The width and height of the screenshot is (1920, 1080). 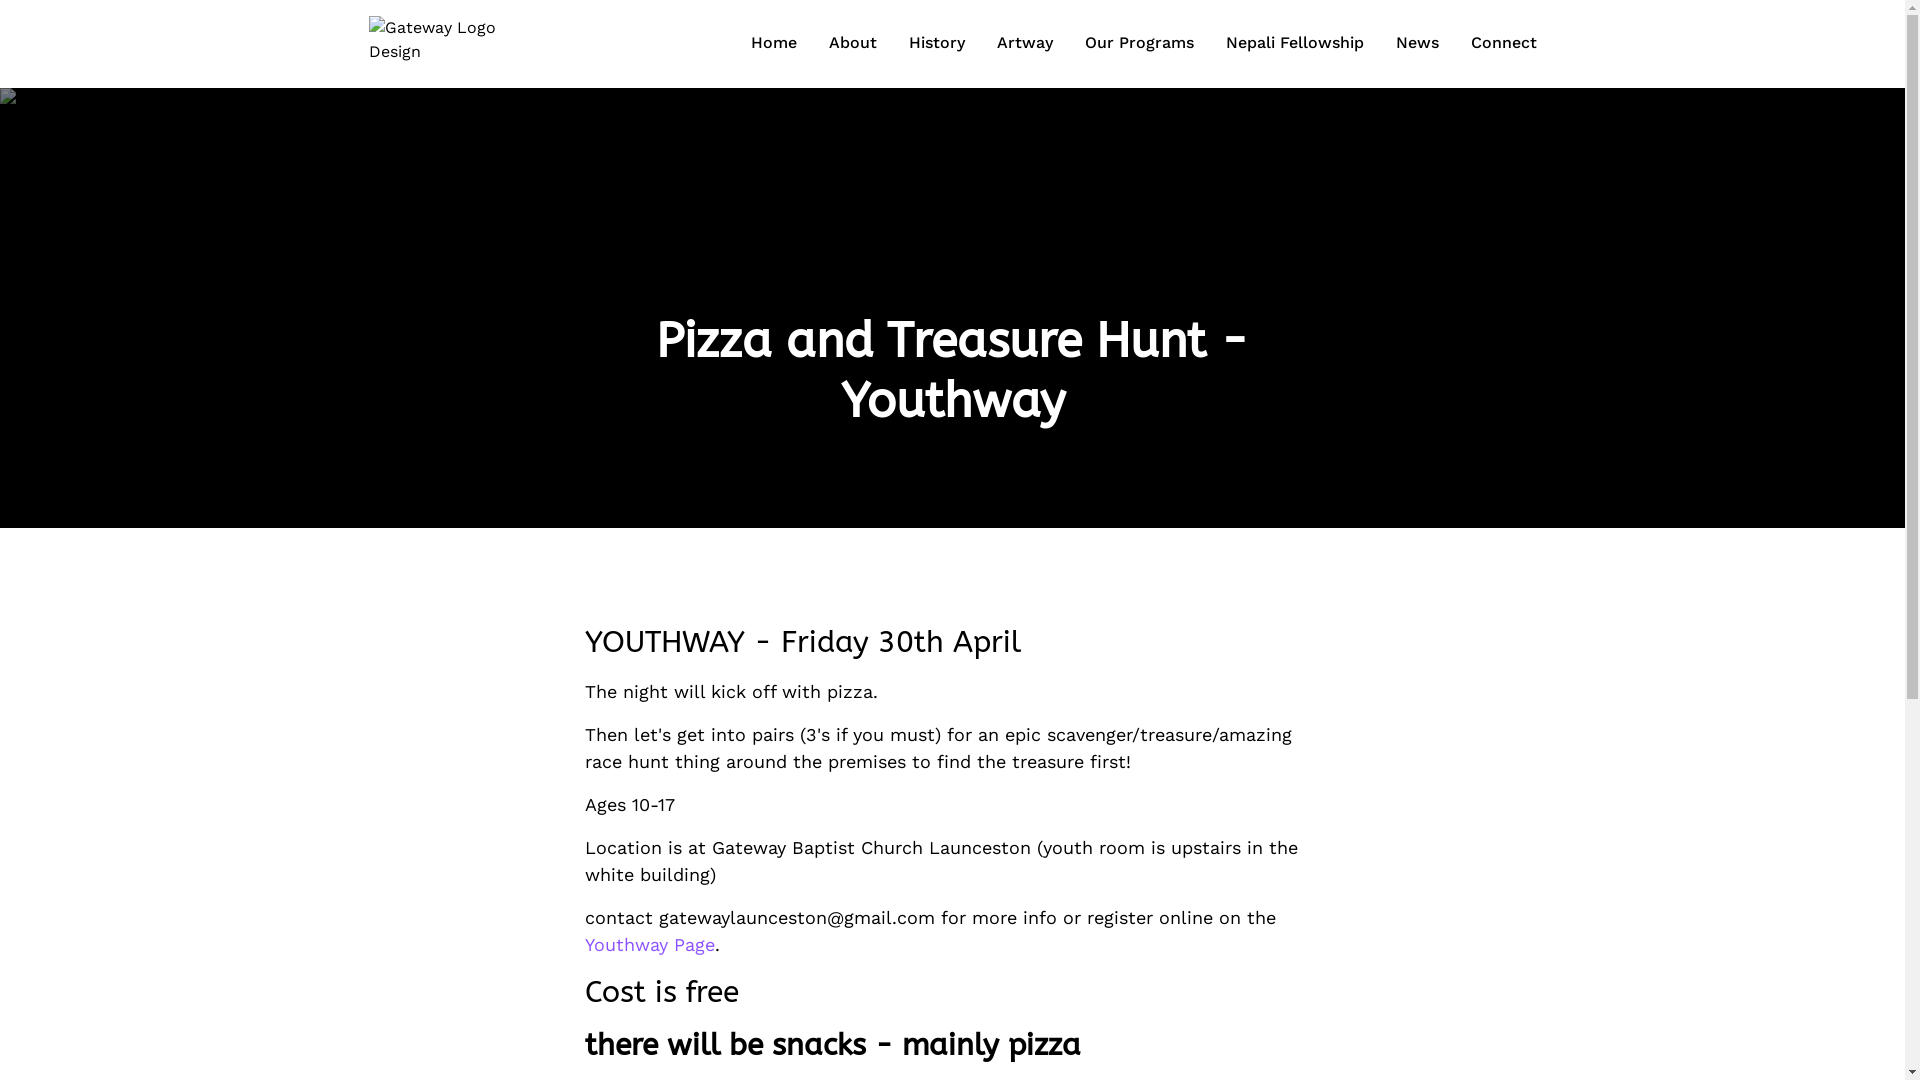 What do you see at coordinates (936, 44) in the screenshot?
I see `History` at bounding box center [936, 44].